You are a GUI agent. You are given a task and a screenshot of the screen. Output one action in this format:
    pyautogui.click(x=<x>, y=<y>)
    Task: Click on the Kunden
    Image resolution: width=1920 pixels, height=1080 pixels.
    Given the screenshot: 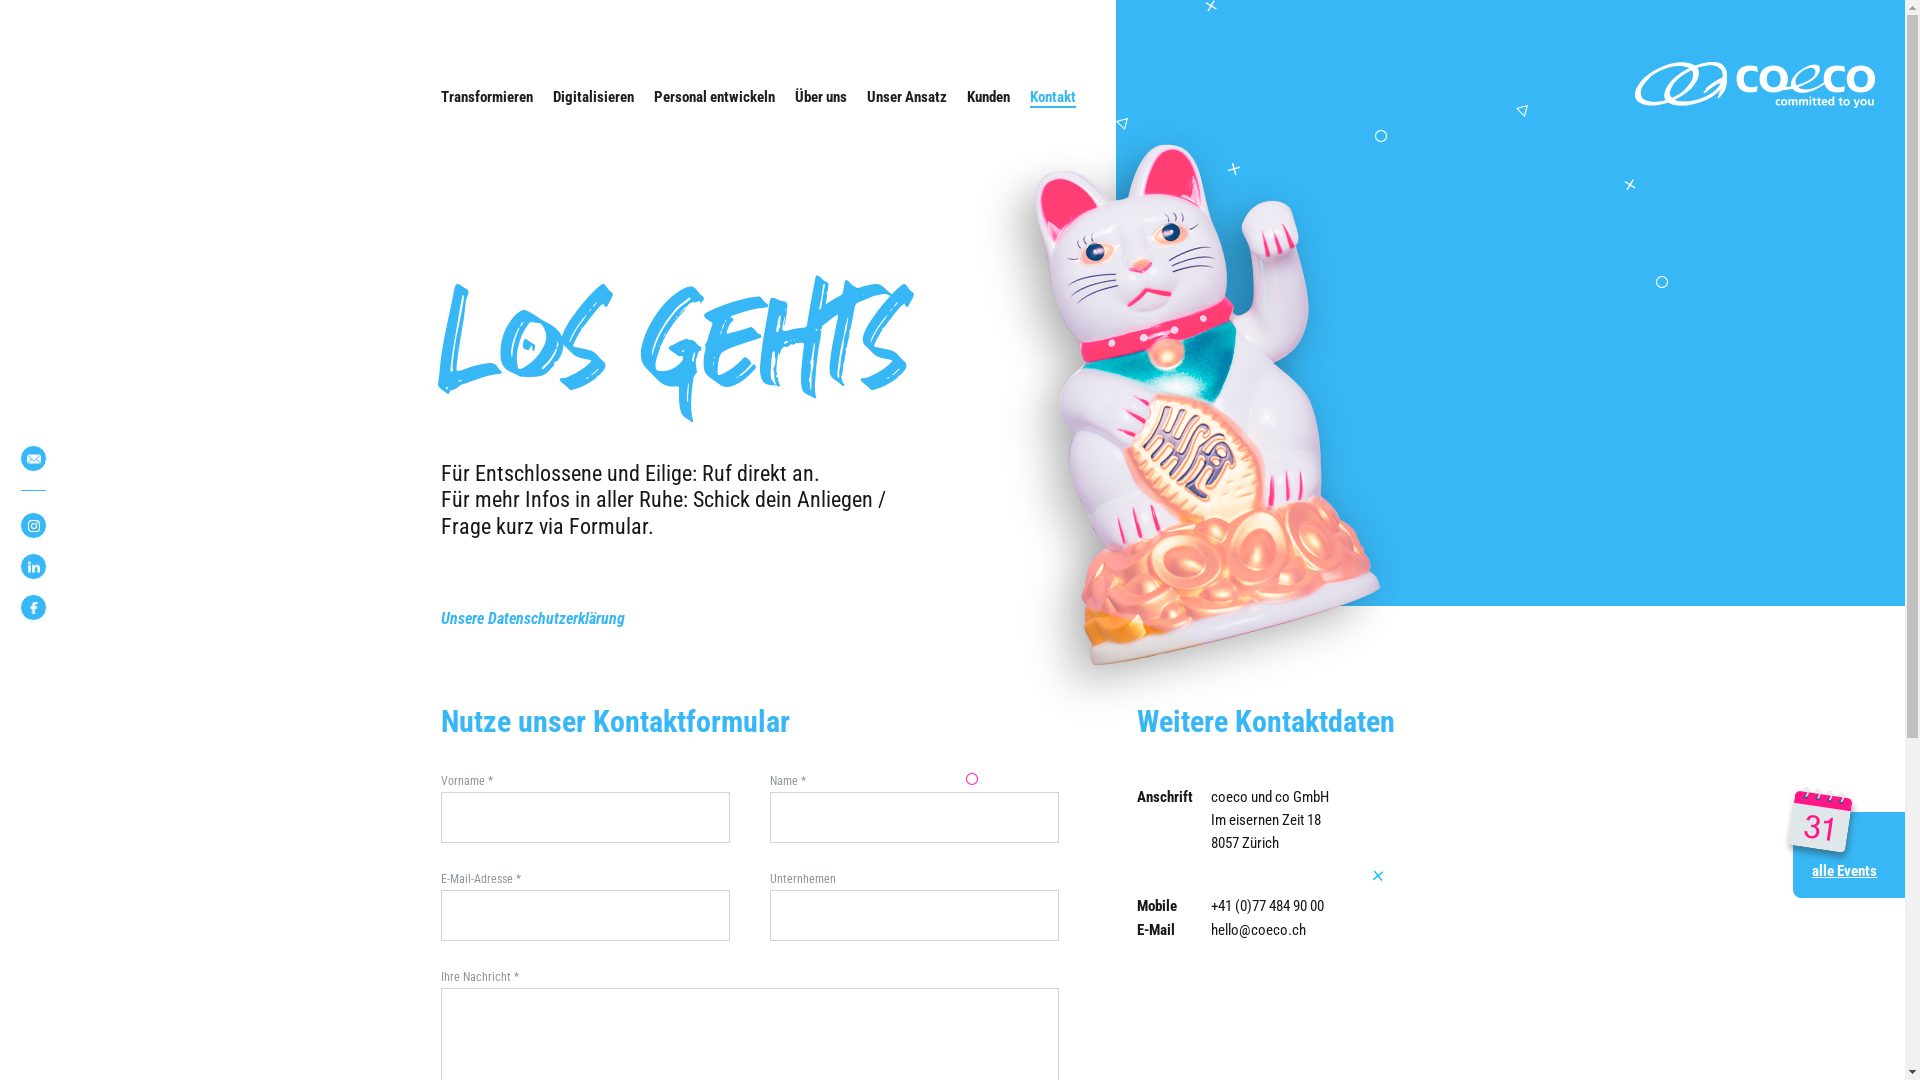 What is the action you would take?
    pyautogui.click(x=988, y=98)
    